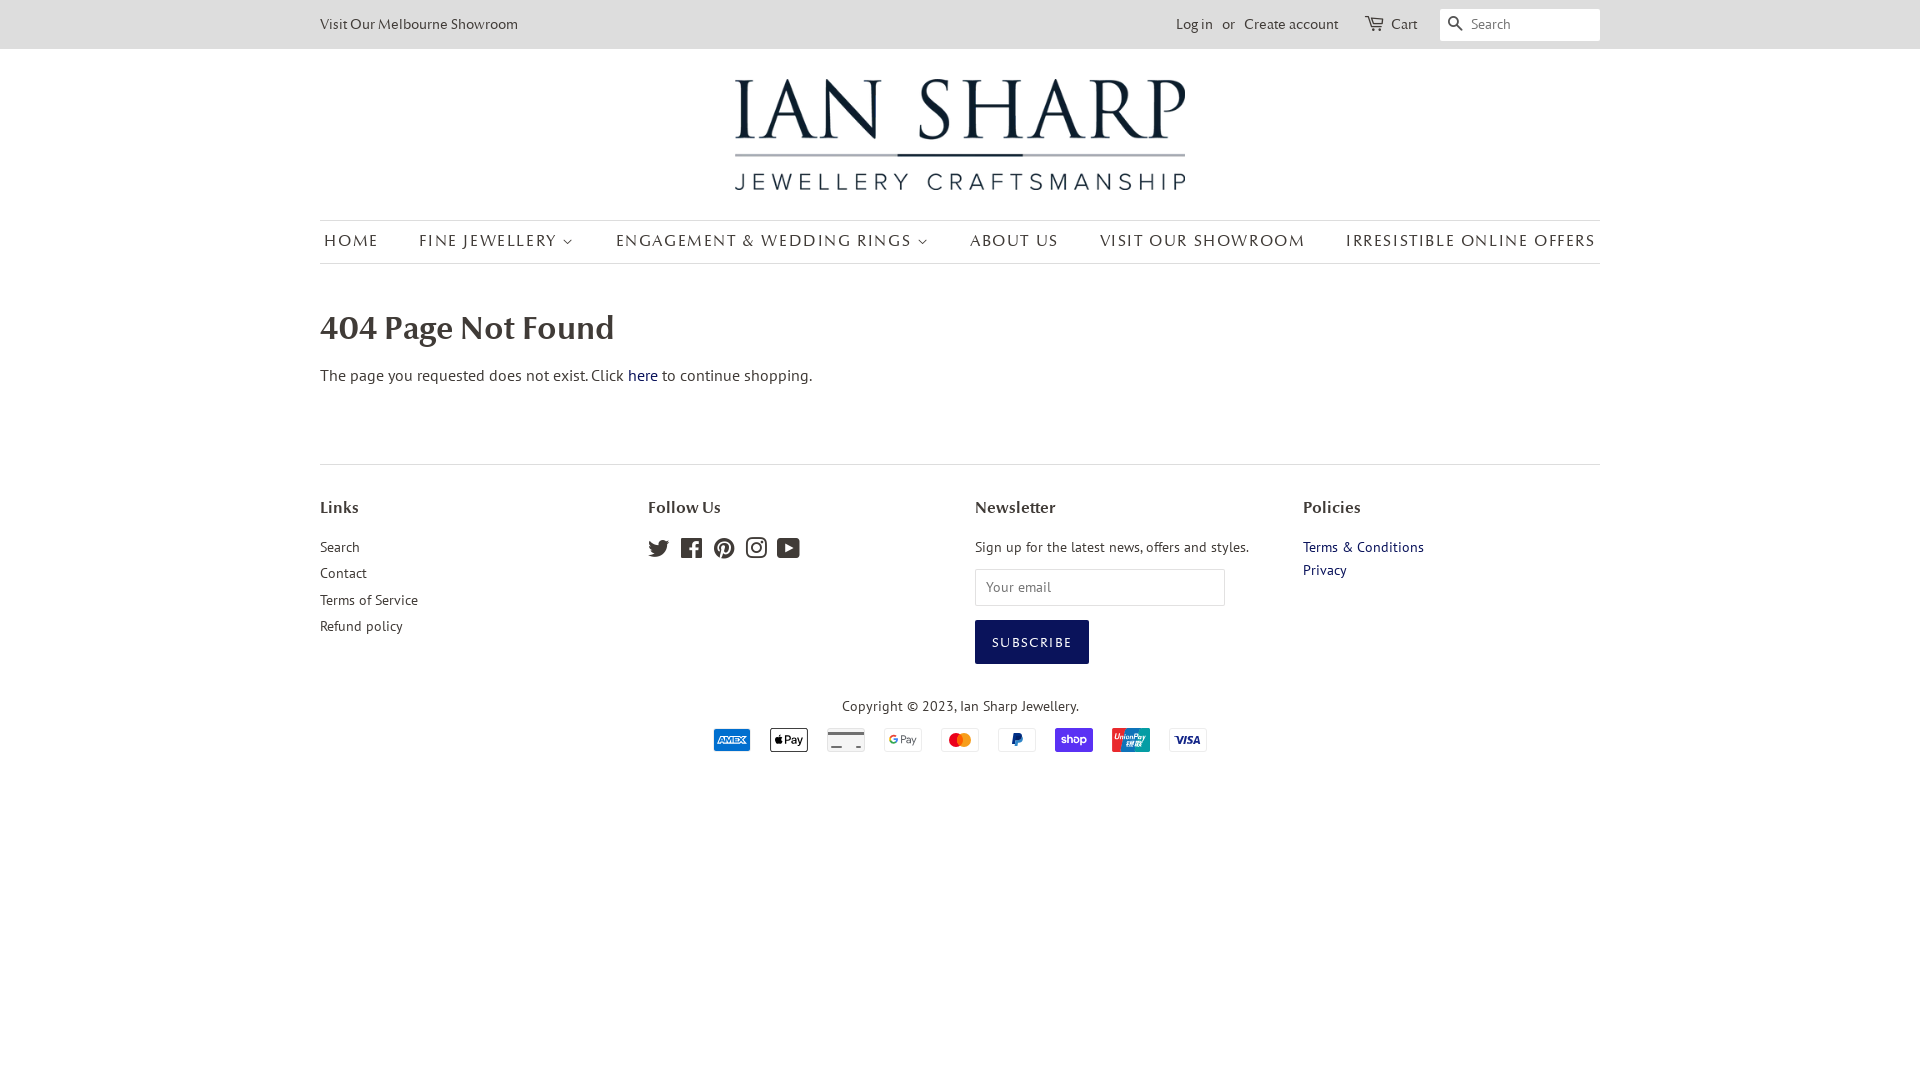 The width and height of the screenshot is (1920, 1080). What do you see at coordinates (361, 242) in the screenshot?
I see `HOME` at bounding box center [361, 242].